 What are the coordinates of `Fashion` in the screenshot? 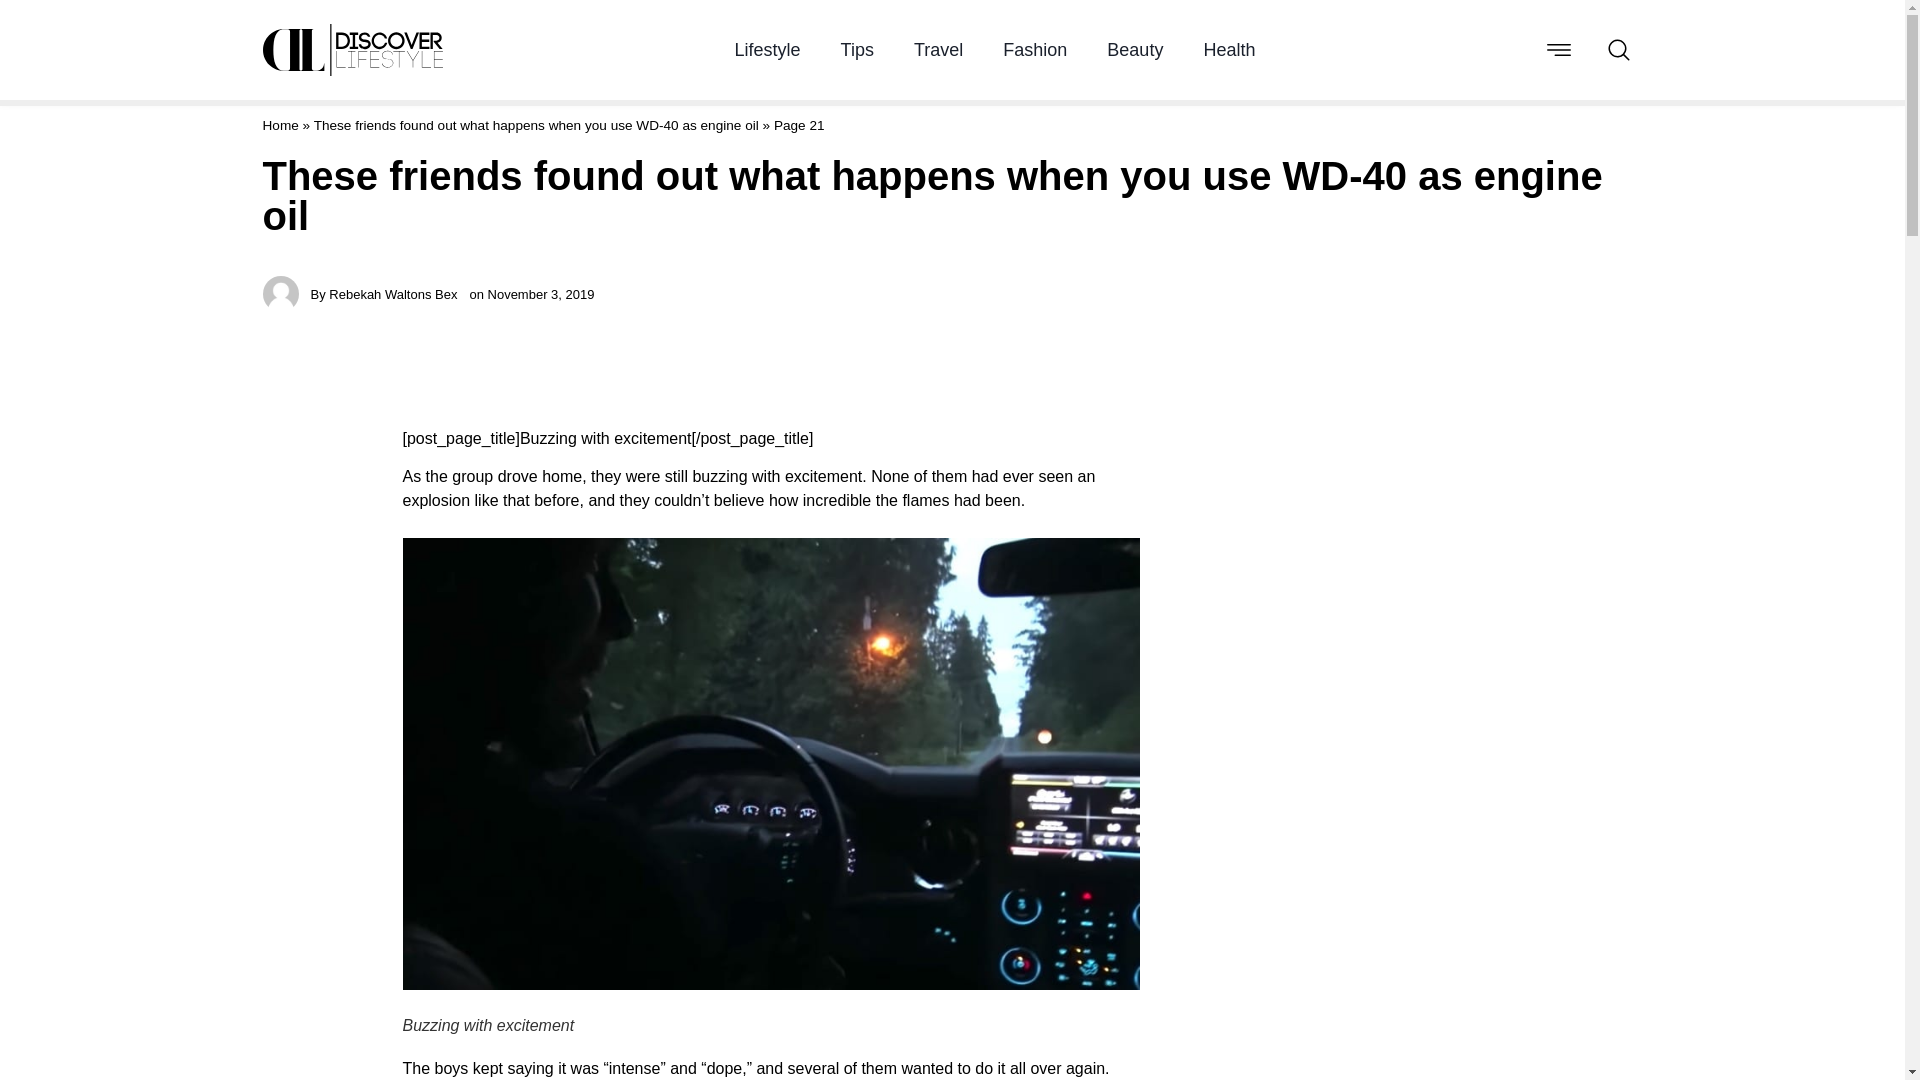 It's located at (1034, 50).